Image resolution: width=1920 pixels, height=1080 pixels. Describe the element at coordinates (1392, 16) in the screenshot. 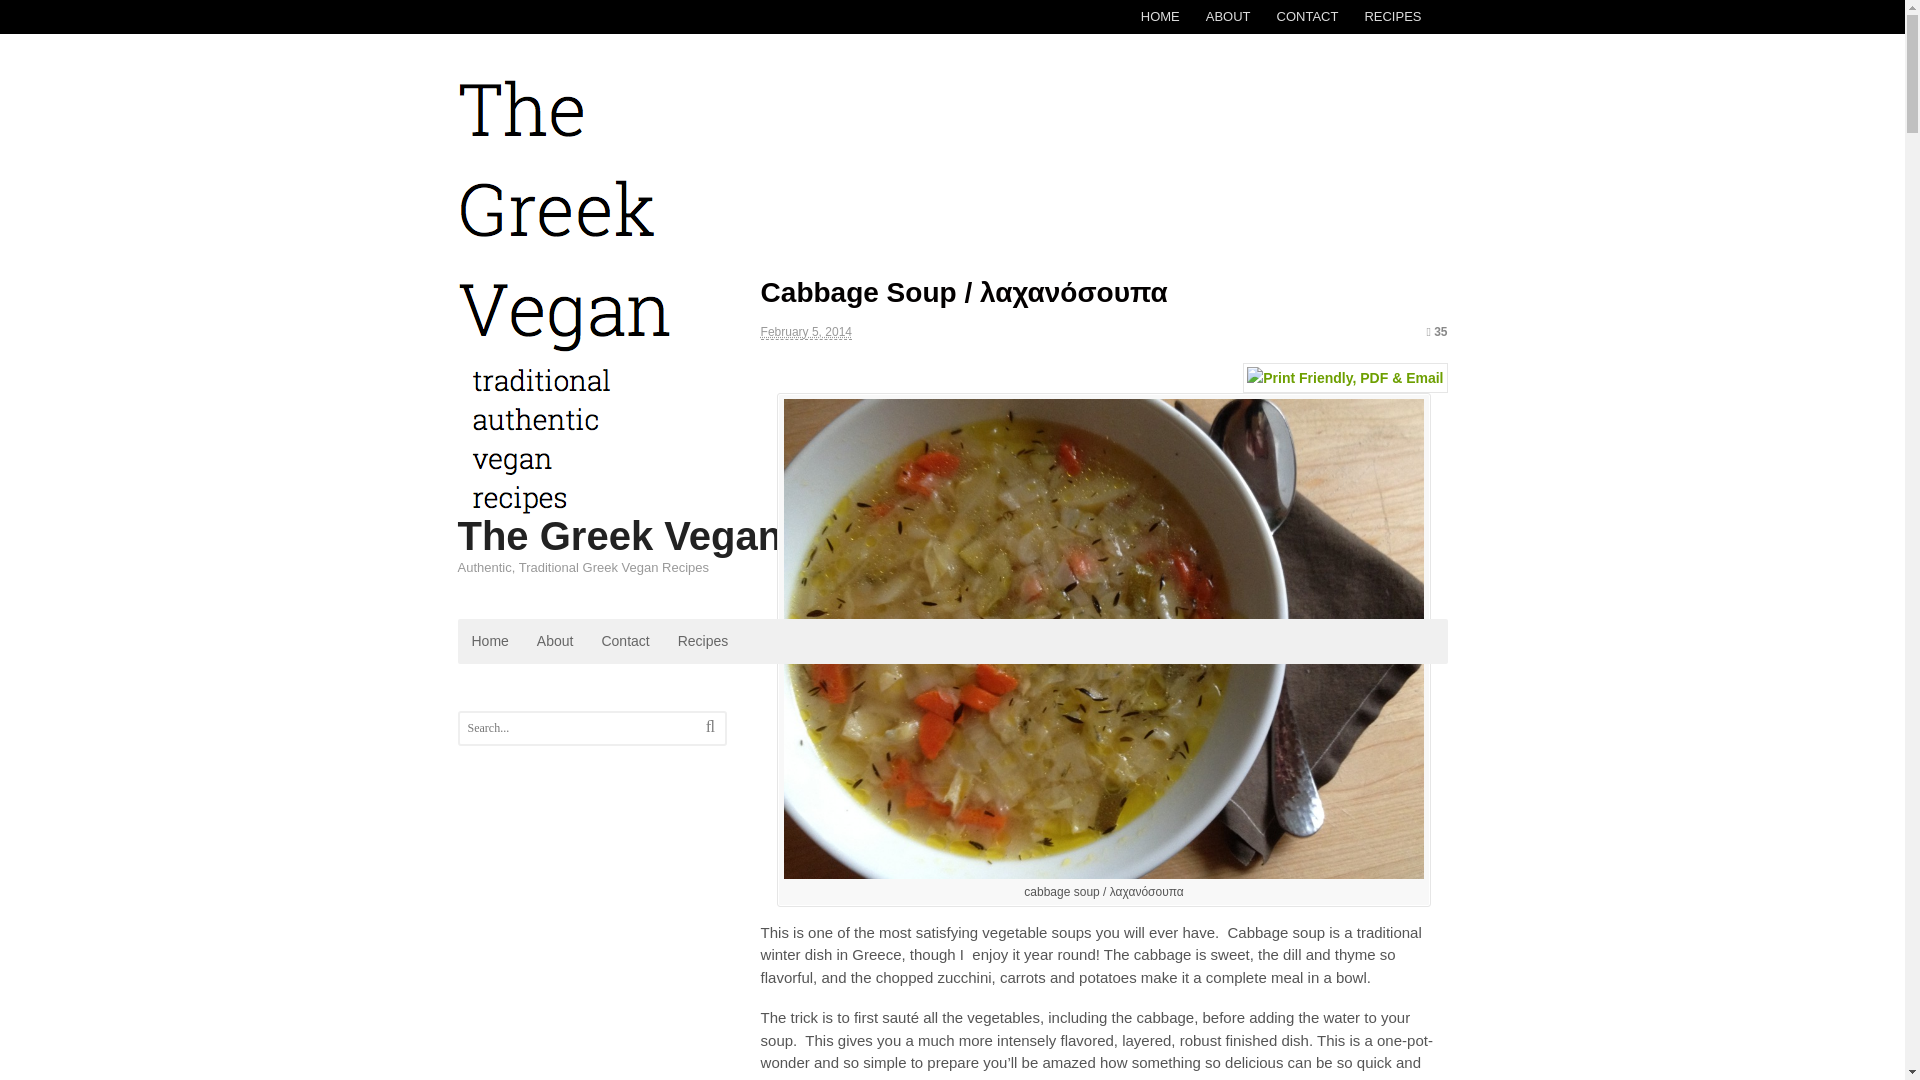

I see `RECIPES` at that location.